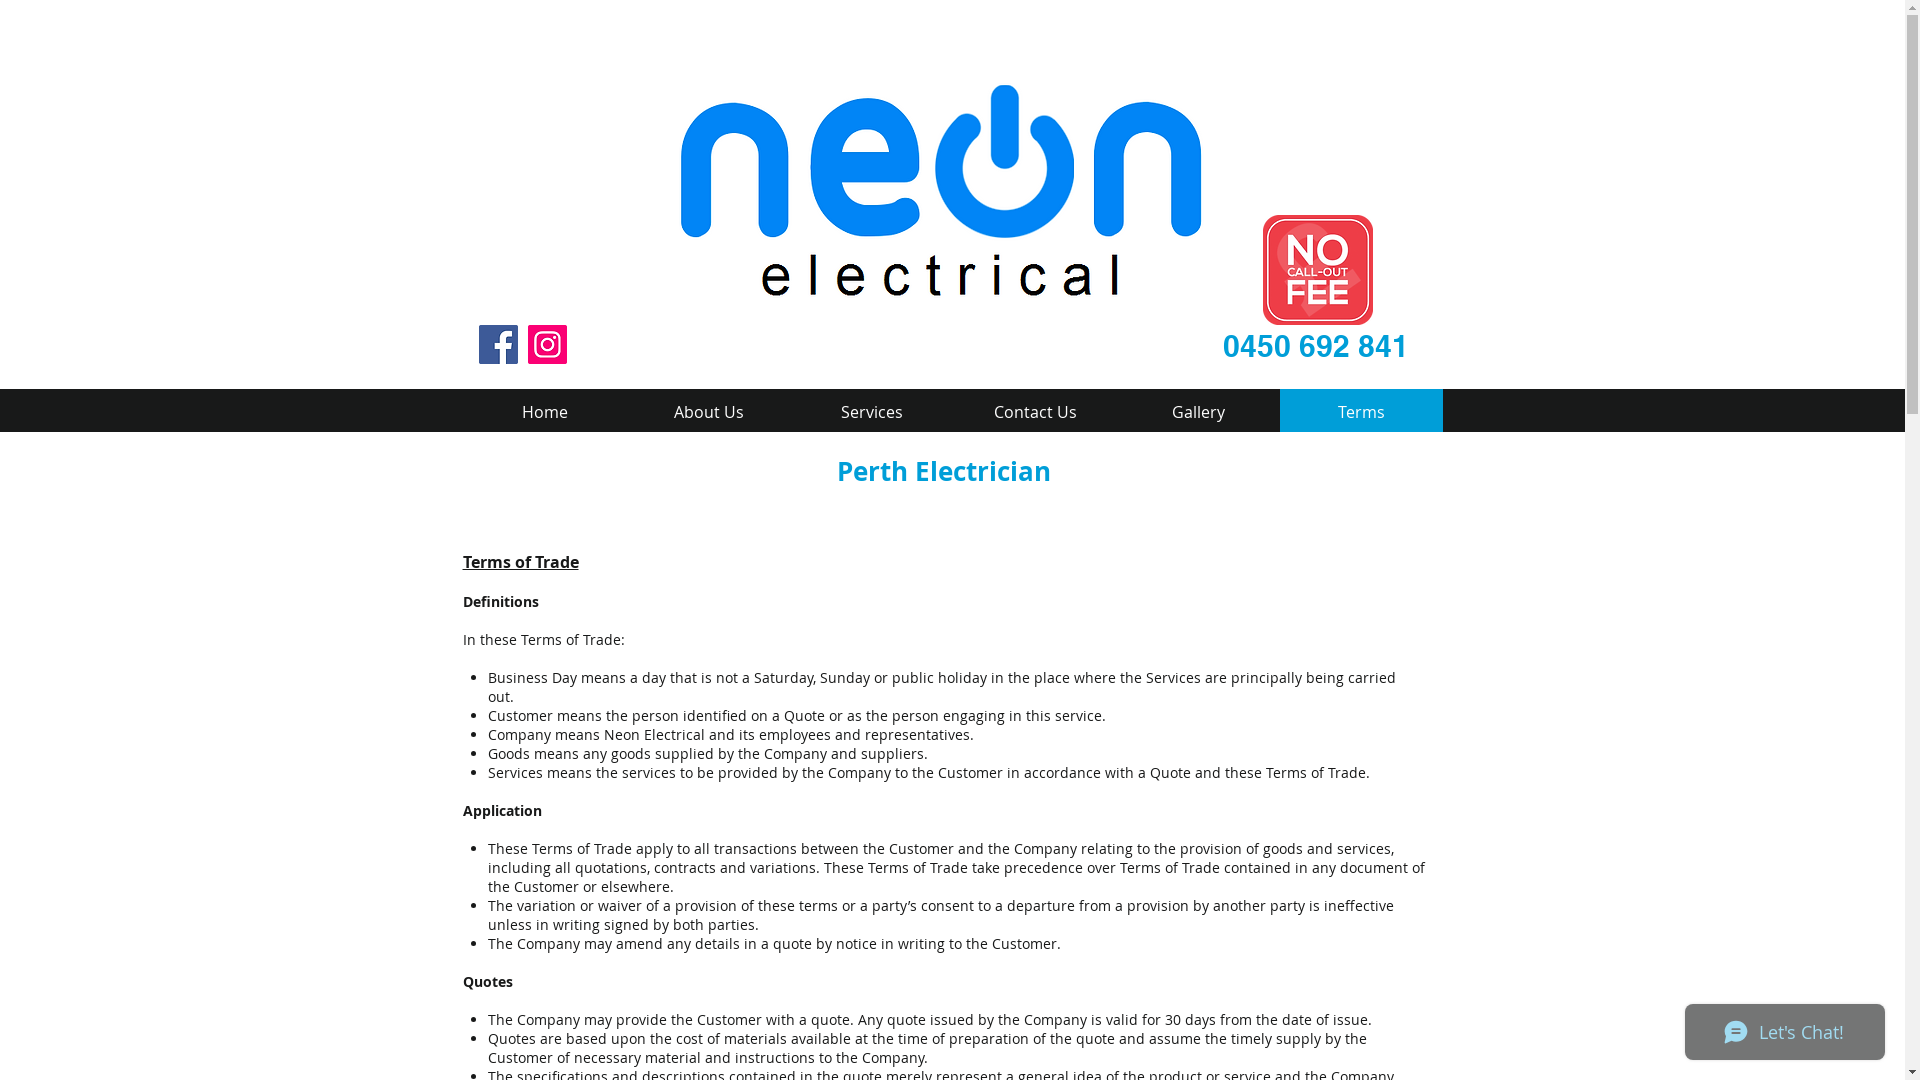 Image resolution: width=1920 pixels, height=1080 pixels. I want to click on Contact Us, so click(1036, 412).